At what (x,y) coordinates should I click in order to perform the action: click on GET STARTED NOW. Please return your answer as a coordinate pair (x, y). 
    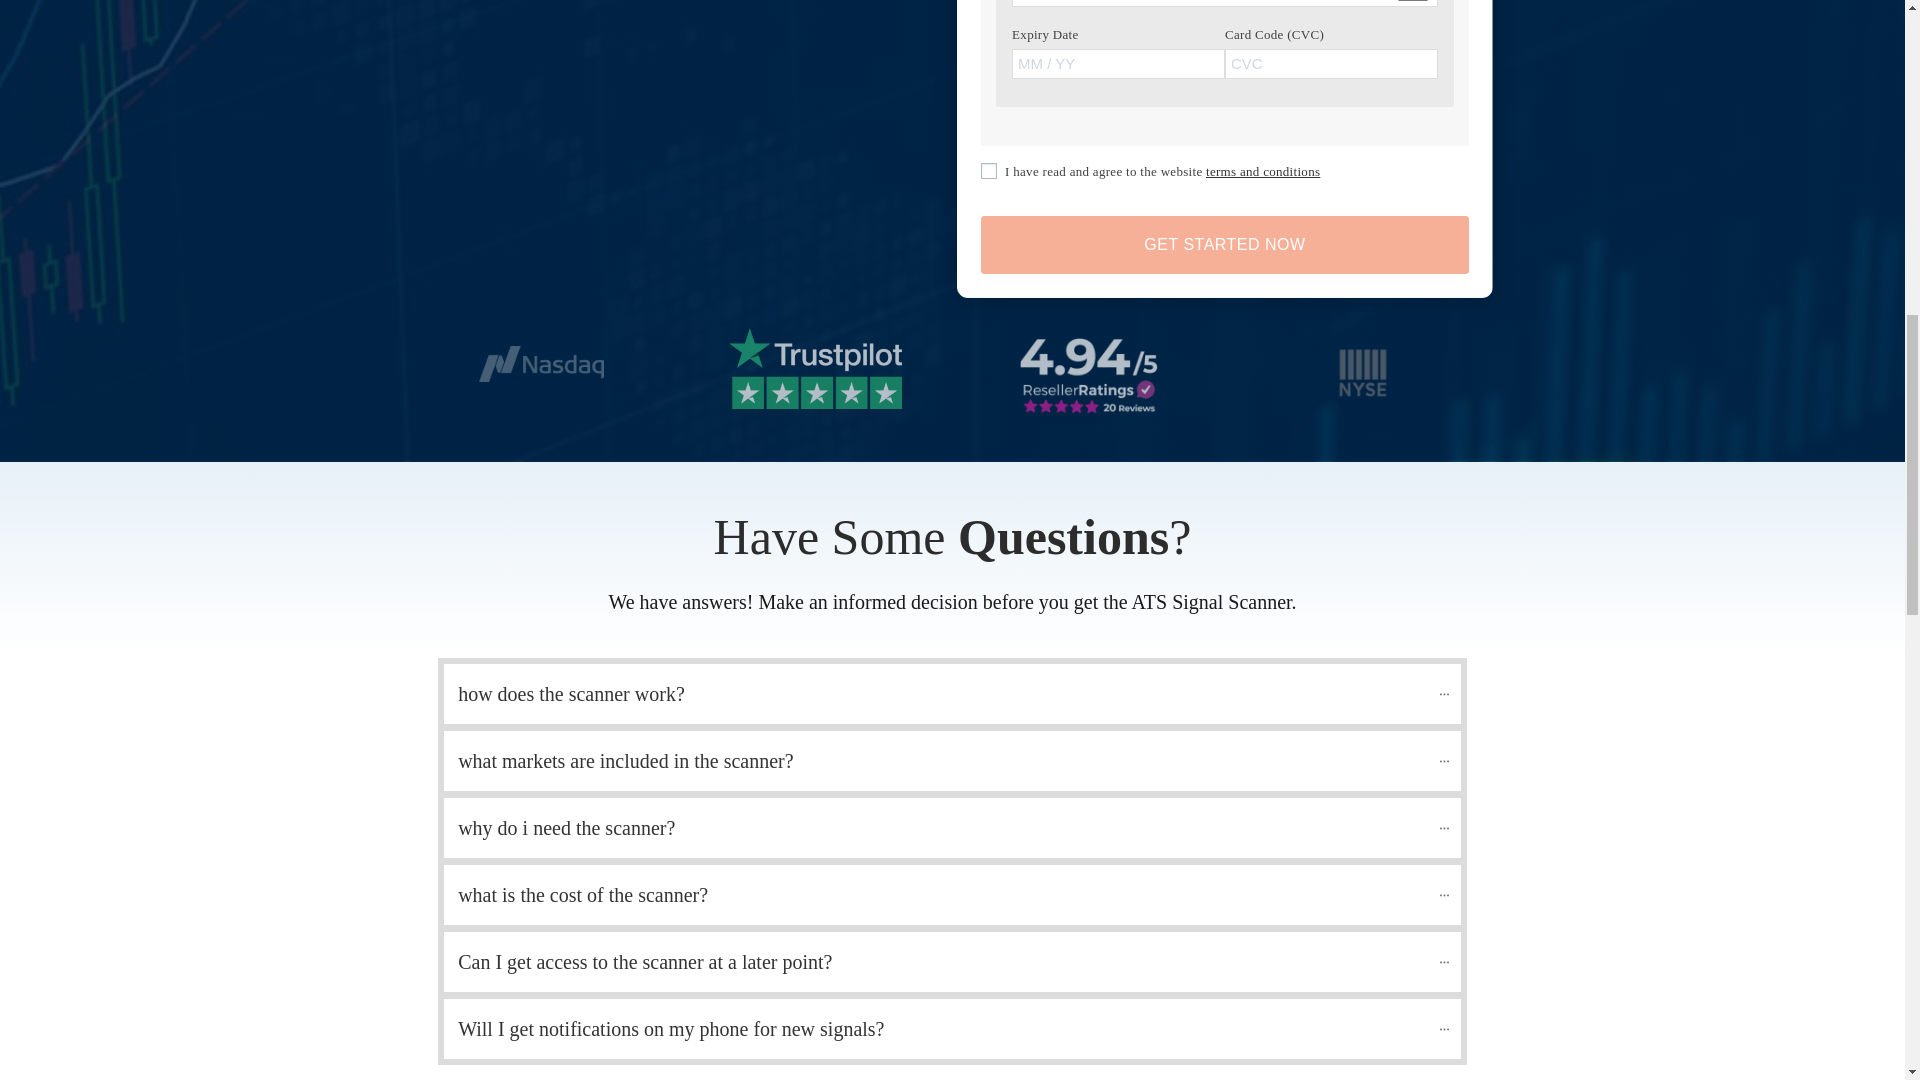
    Looking at the image, I should click on (1224, 245).